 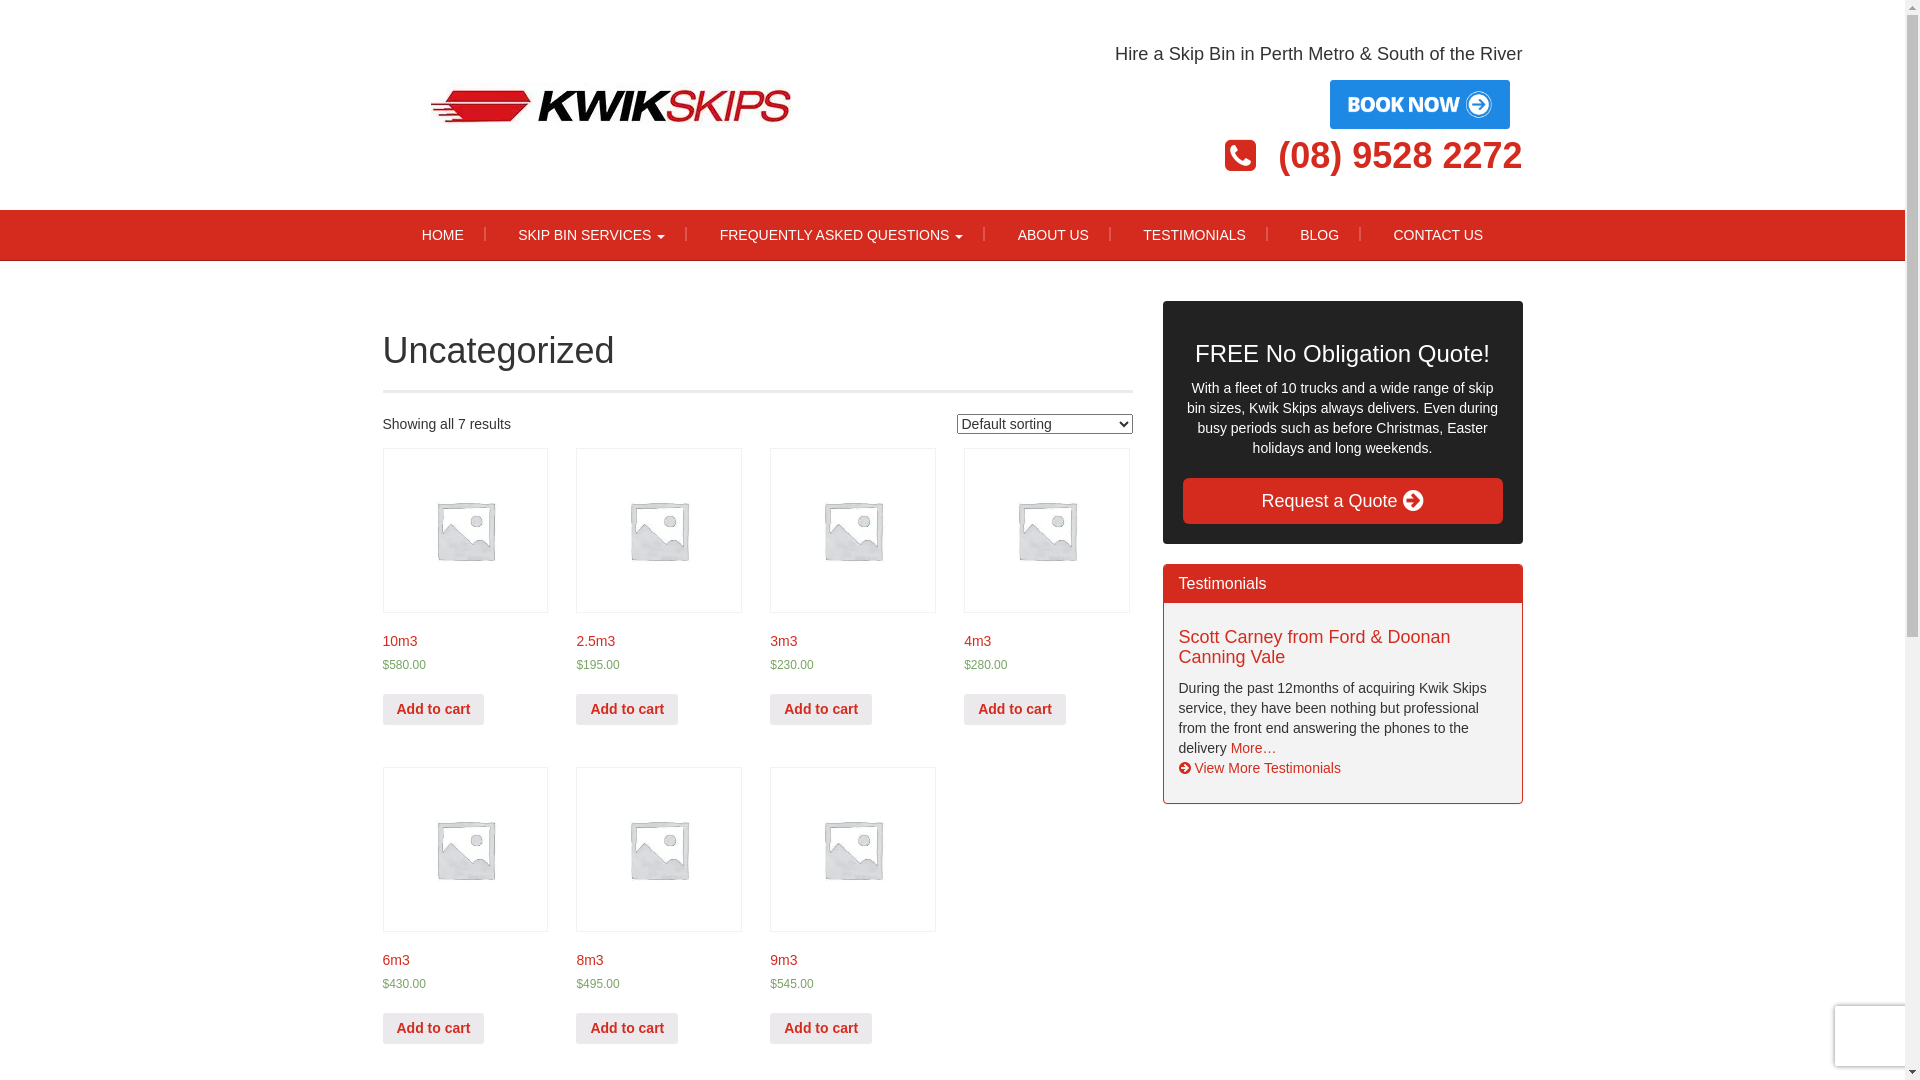 What do you see at coordinates (852, 902) in the screenshot?
I see `9m3
$545.00` at bounding box center [852, 902].